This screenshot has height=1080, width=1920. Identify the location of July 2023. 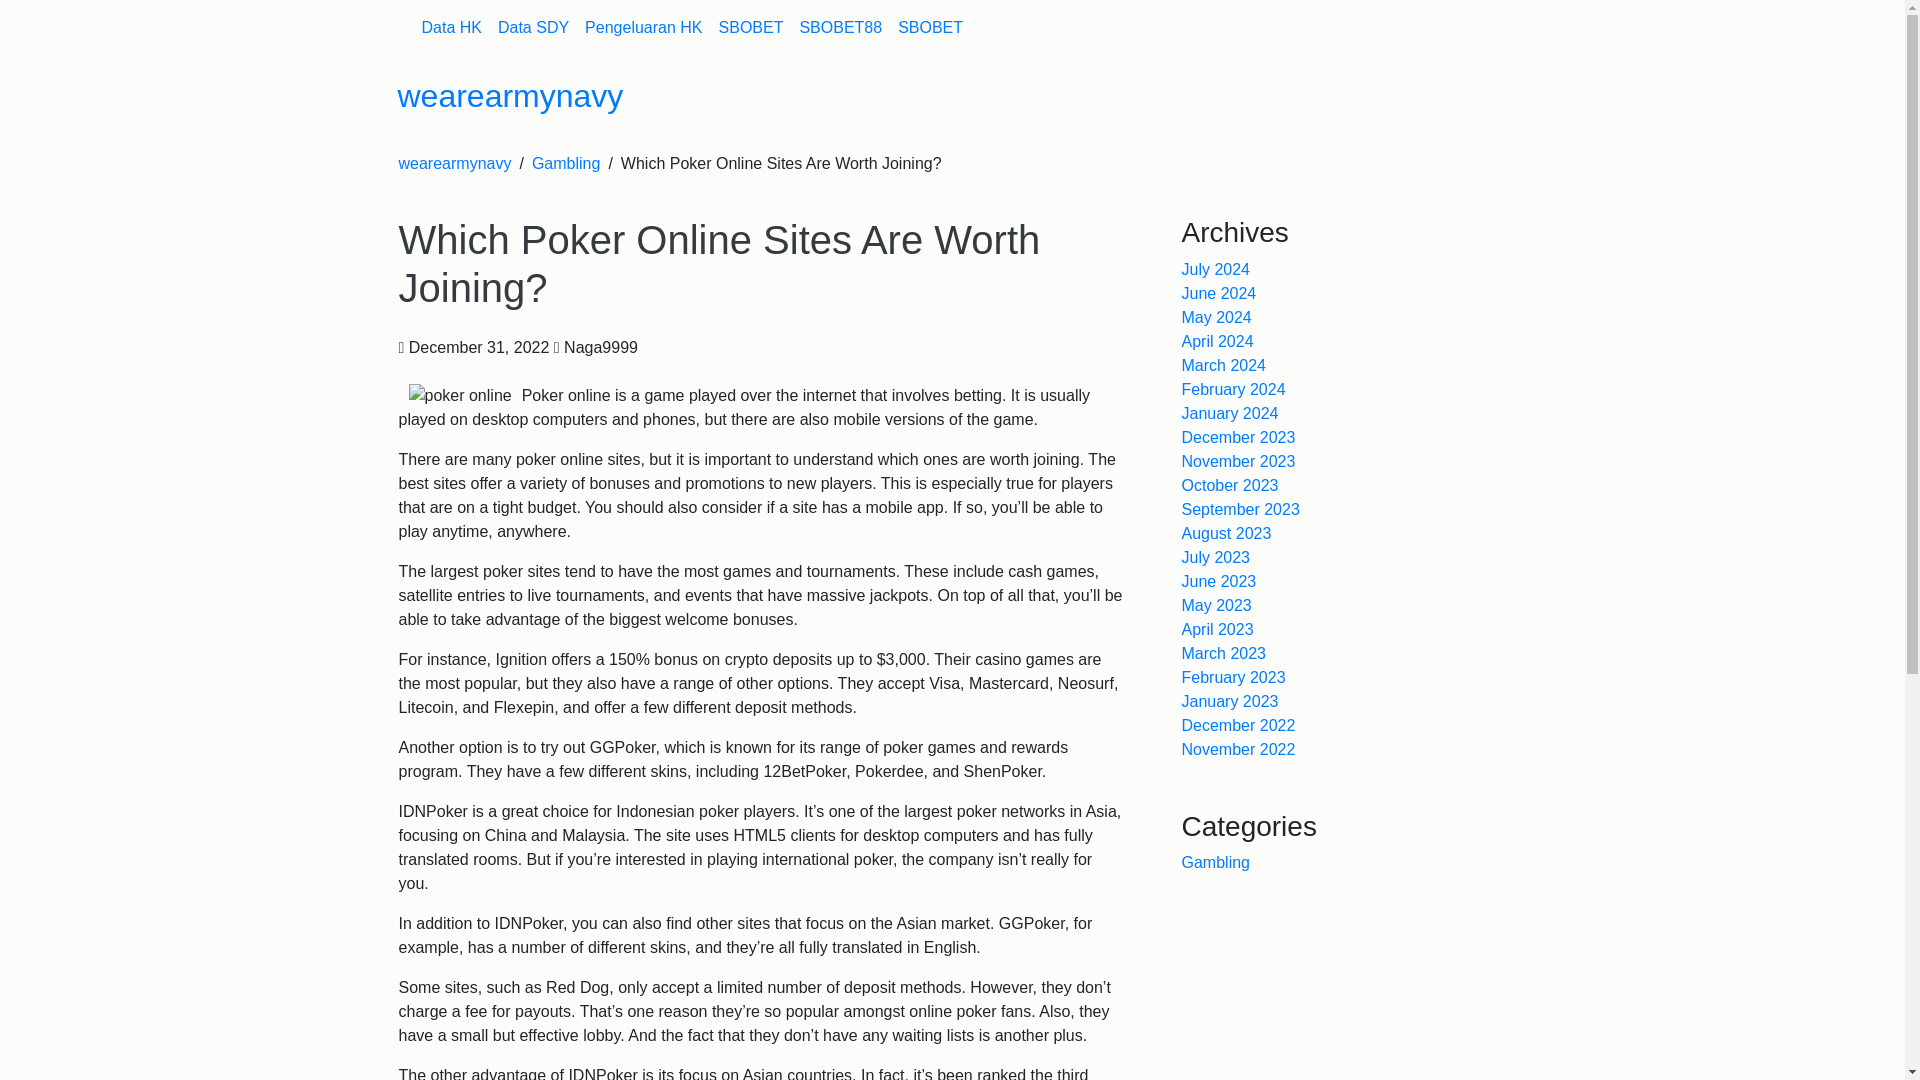
(1216, 556).